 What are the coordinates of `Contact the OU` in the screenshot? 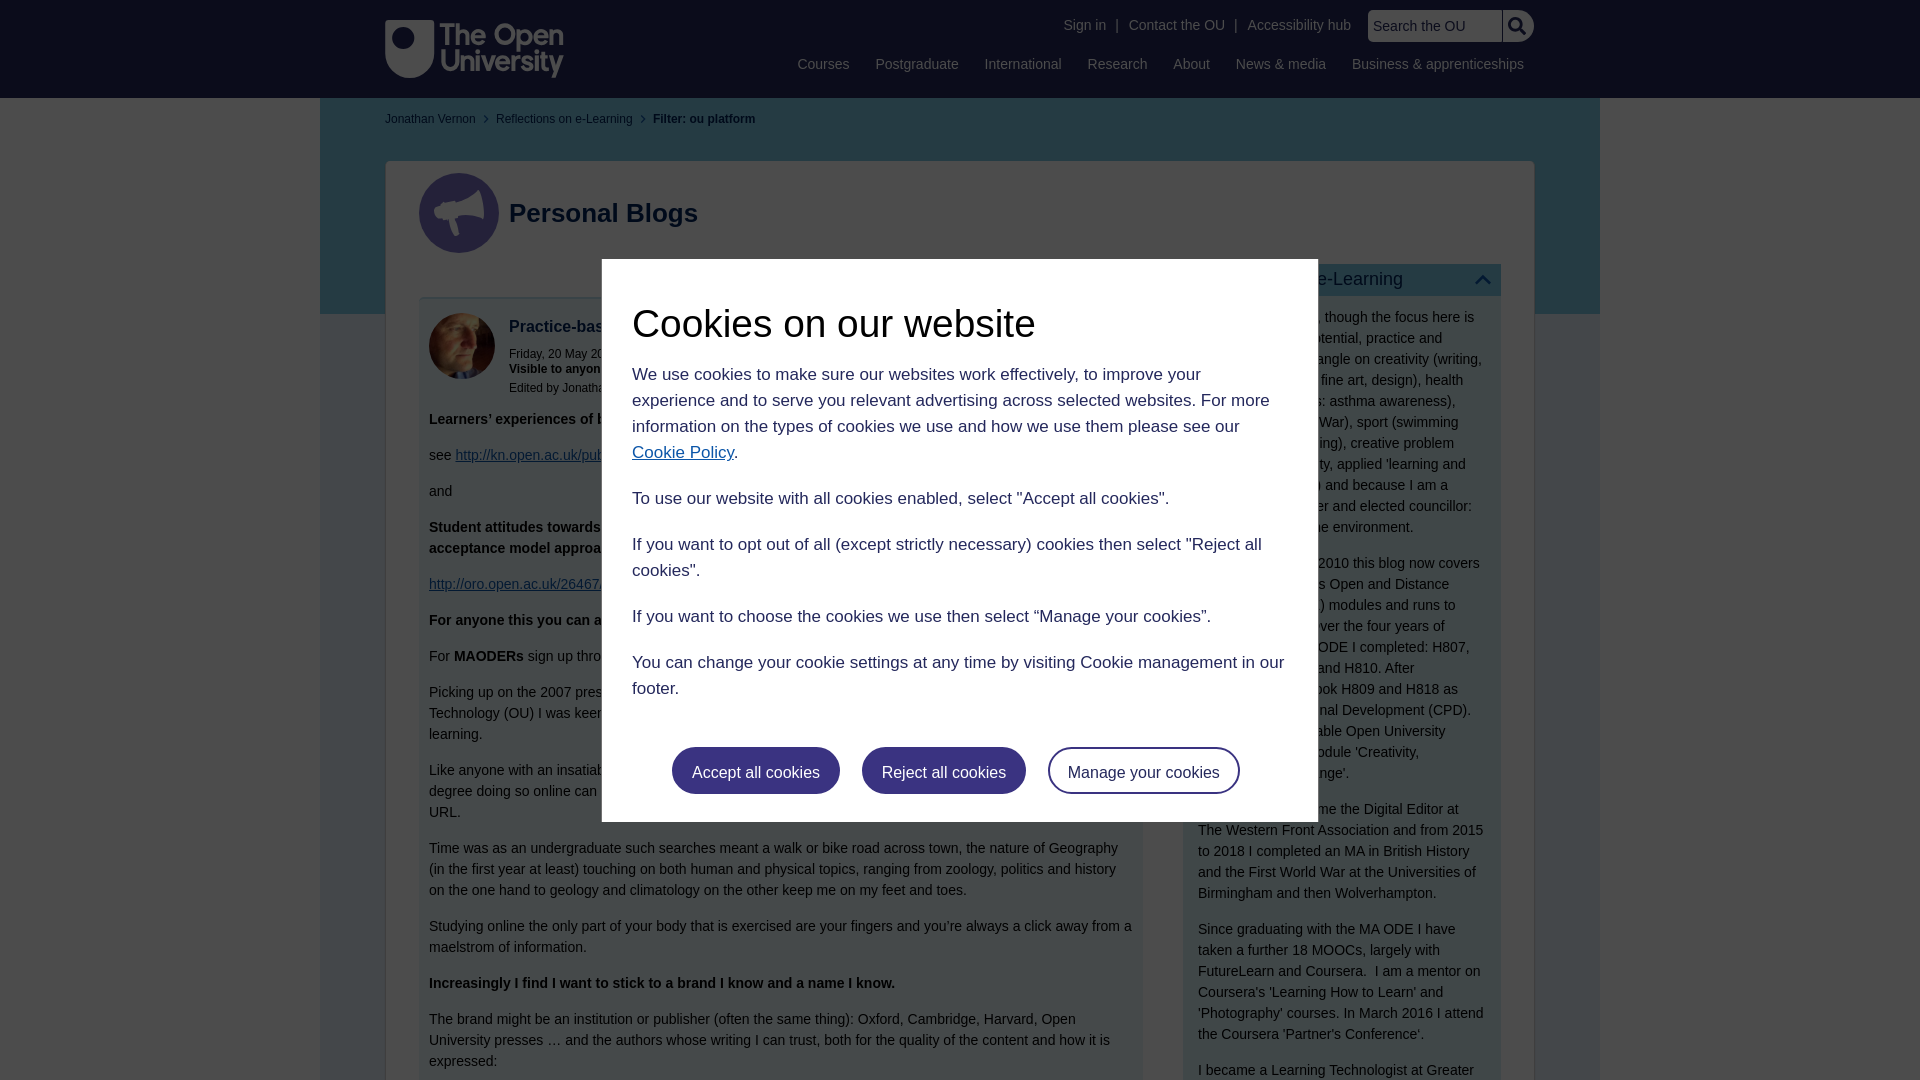 It's located at (1176, 25).